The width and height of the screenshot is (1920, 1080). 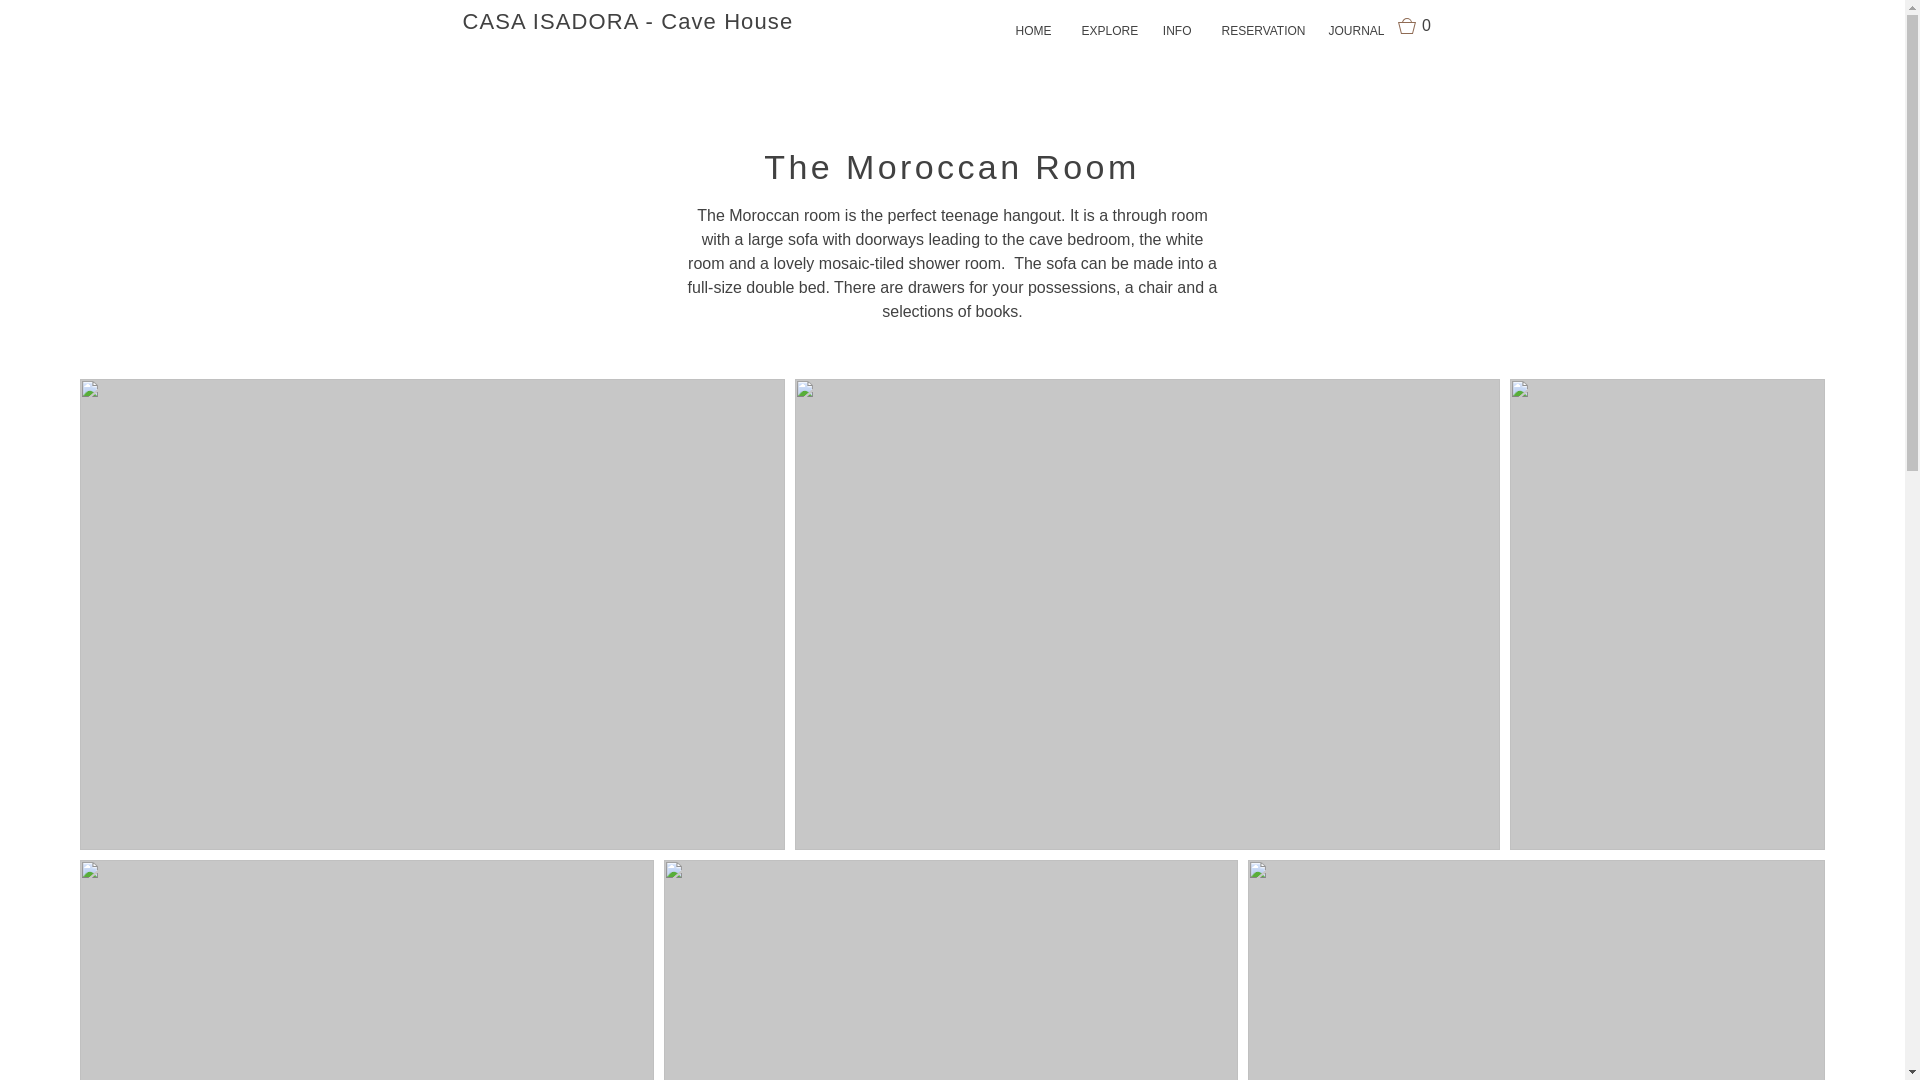 I want to click on JOURNAL, so click(x=1355, y=31).